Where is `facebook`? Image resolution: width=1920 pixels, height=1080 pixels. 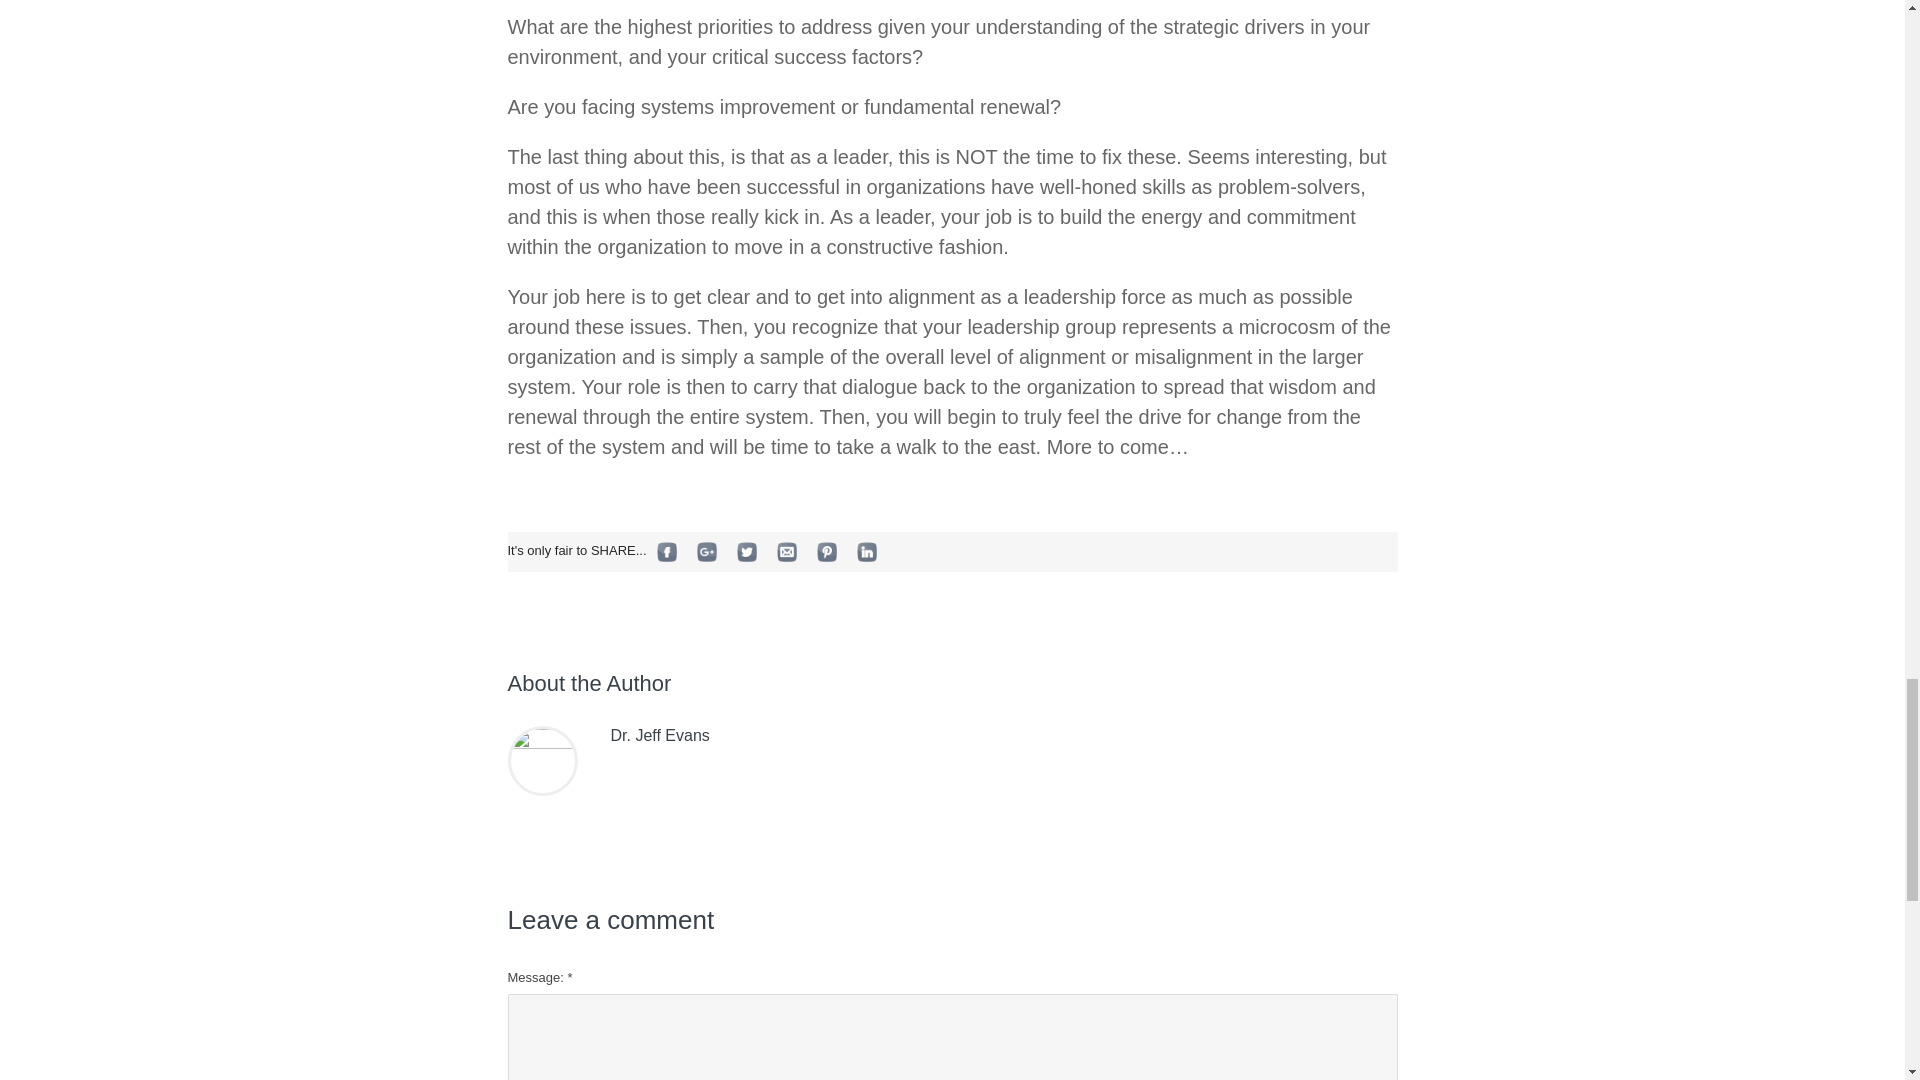 facebook is located at coordinates (667, 552).